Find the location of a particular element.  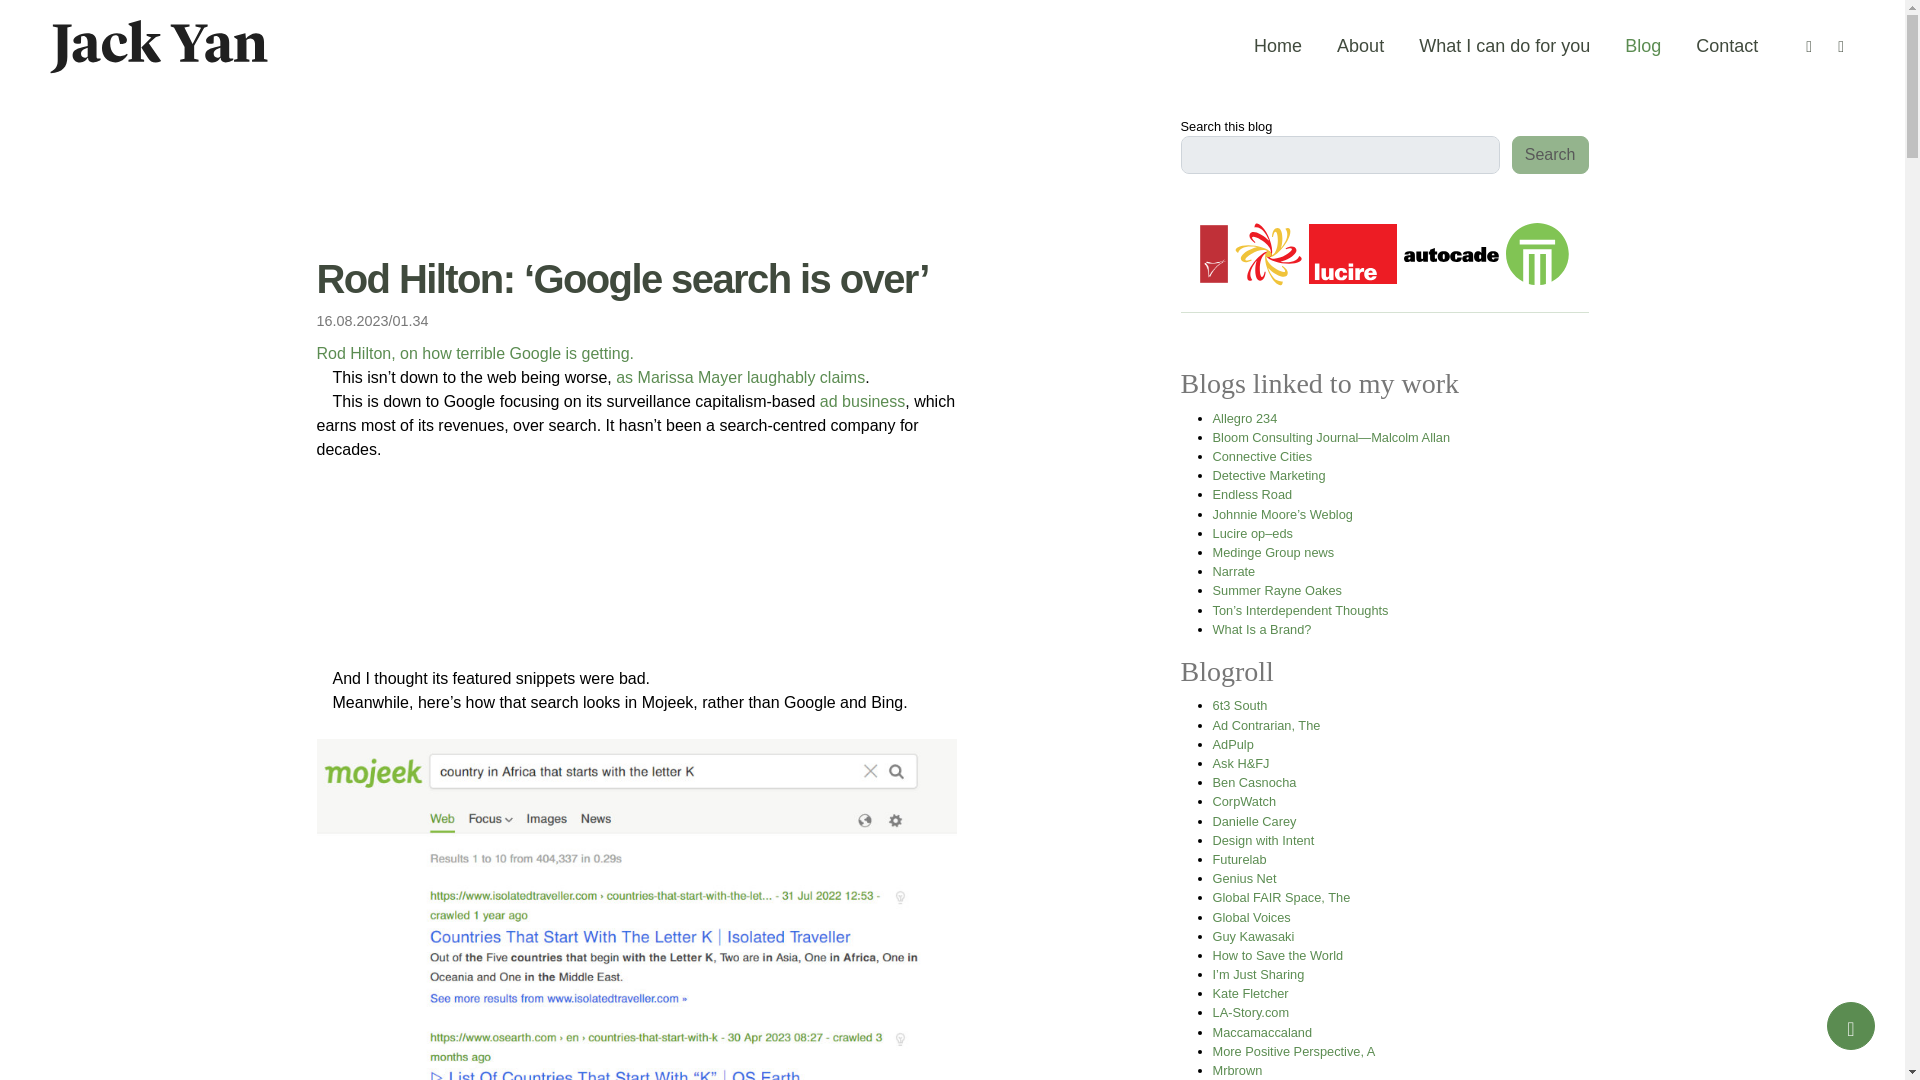

Press room for the international branding think-tank is located at coordinates (1274, 552).